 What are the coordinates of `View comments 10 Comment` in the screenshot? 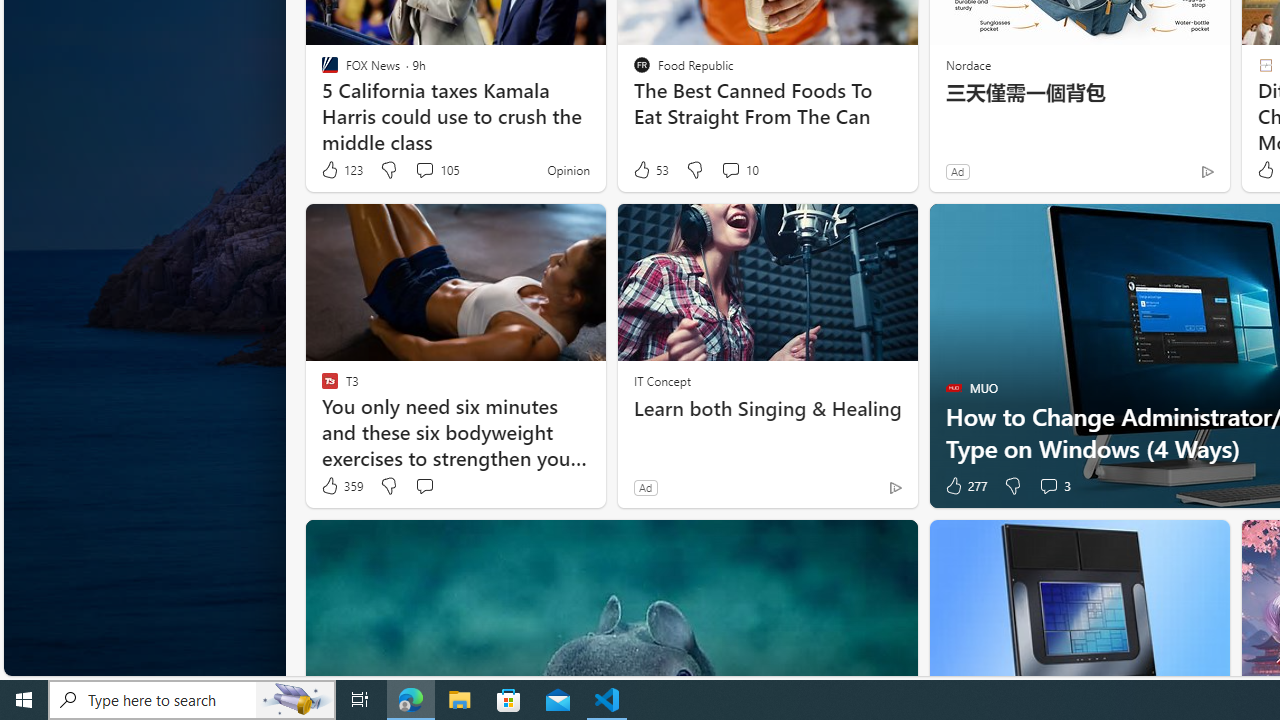 It's located at (738, 170).